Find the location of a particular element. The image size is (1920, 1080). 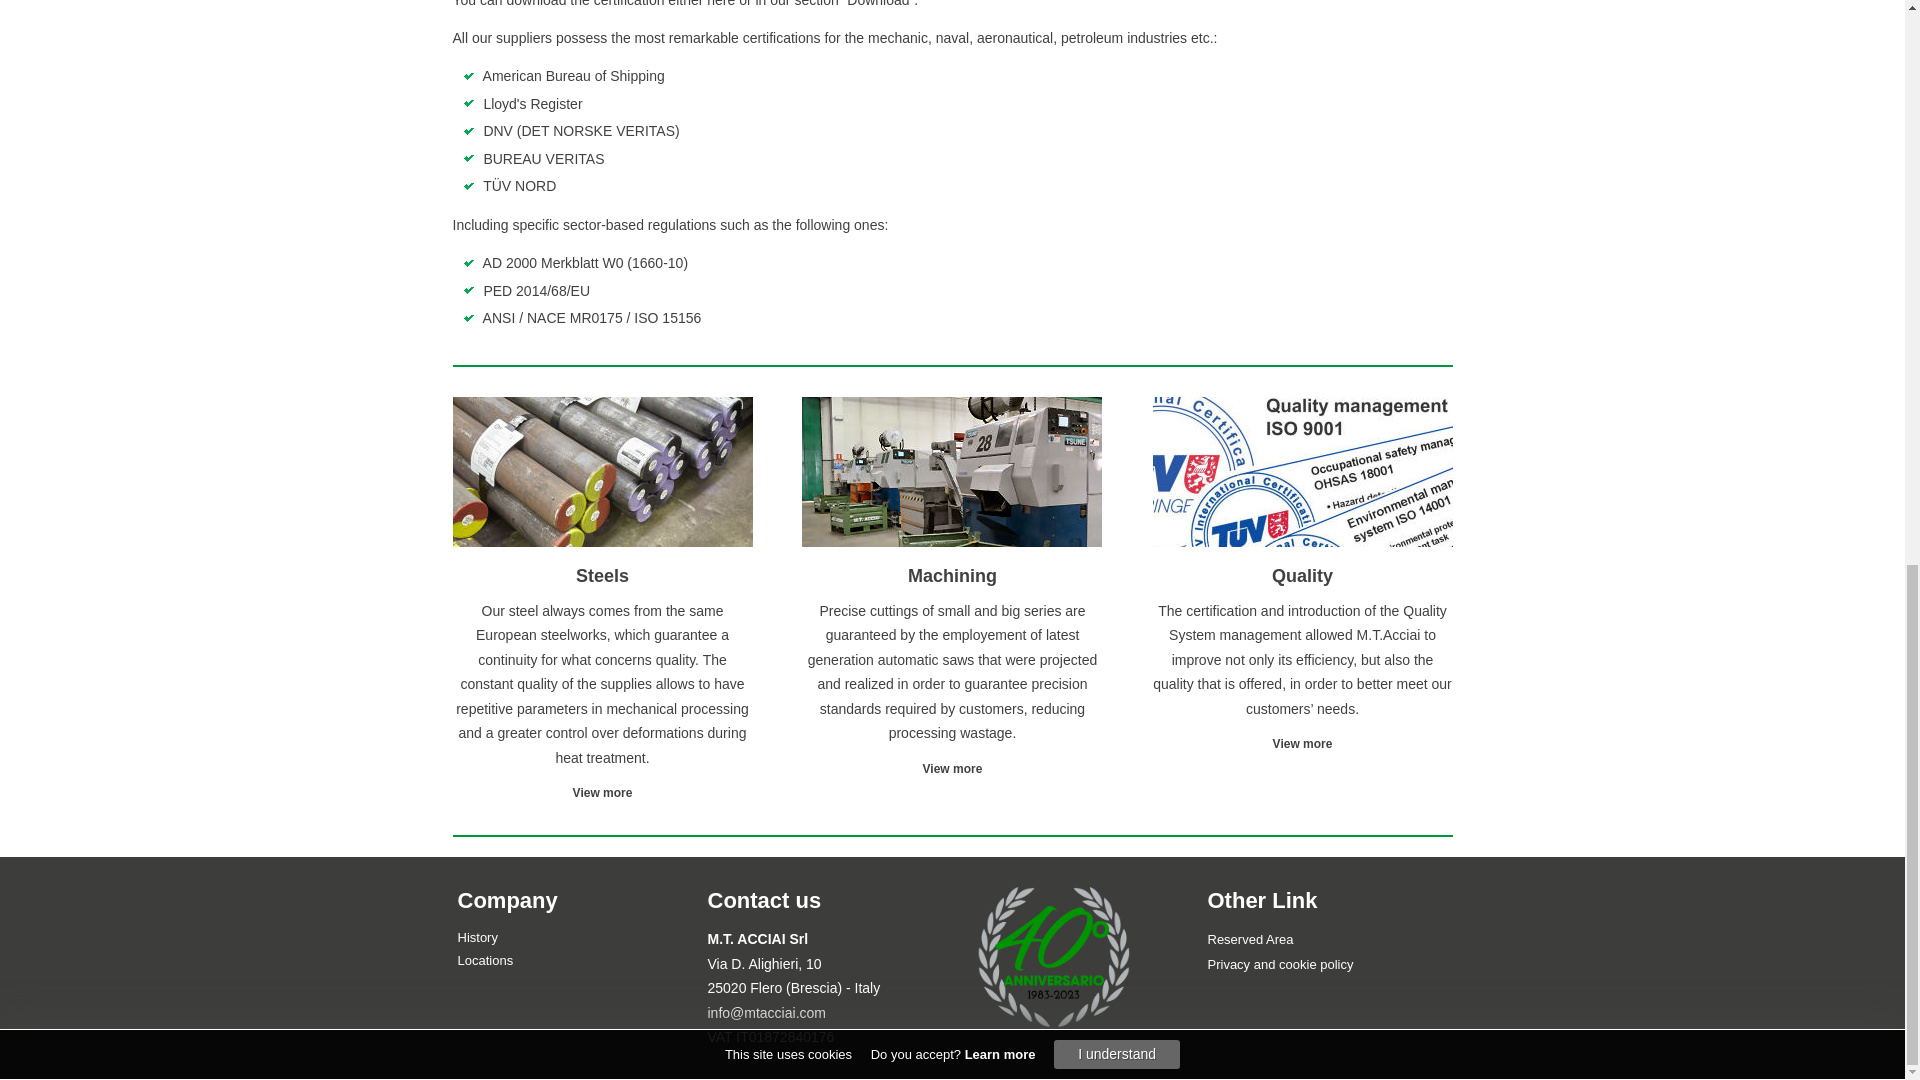

Reserved Area is located at coordinates (1250, 940).